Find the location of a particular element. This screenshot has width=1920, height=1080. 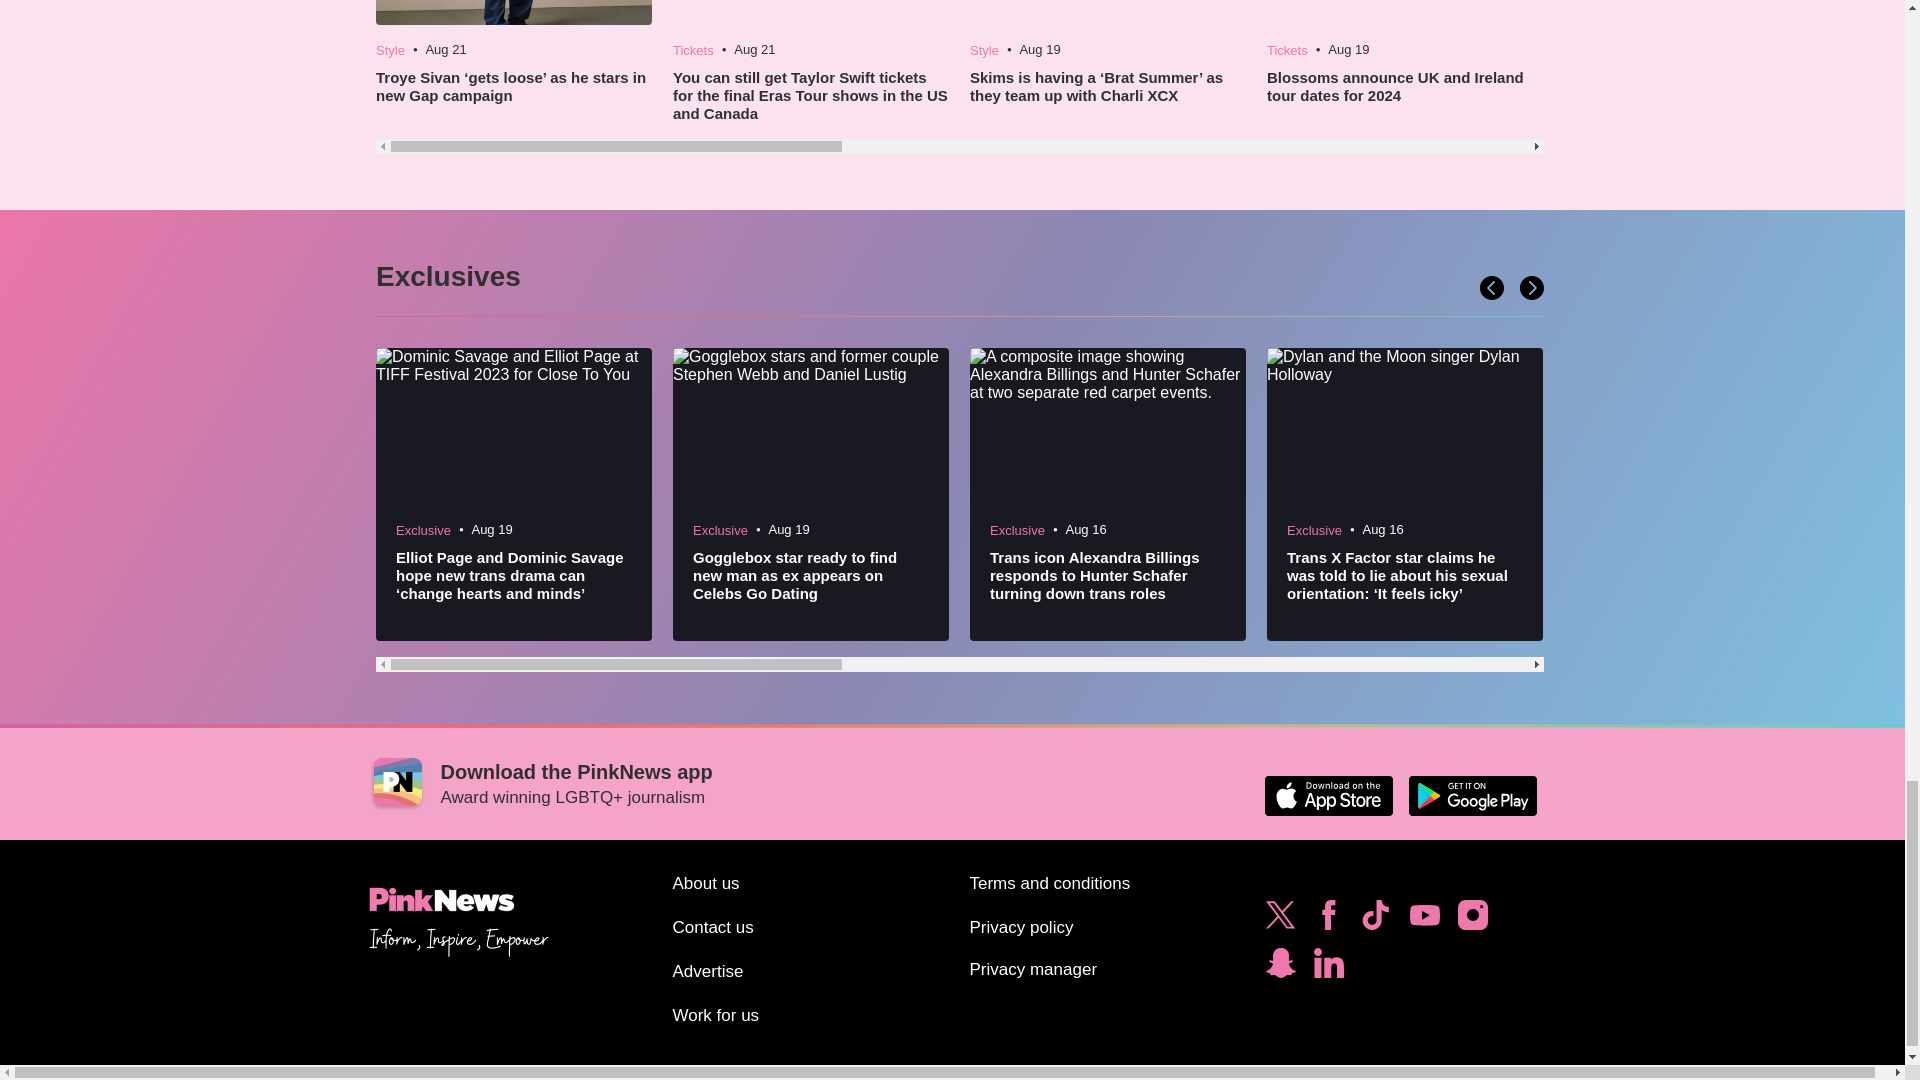

Subscribe to PinkNews on YouTube is located at coordinates (1424, 920).